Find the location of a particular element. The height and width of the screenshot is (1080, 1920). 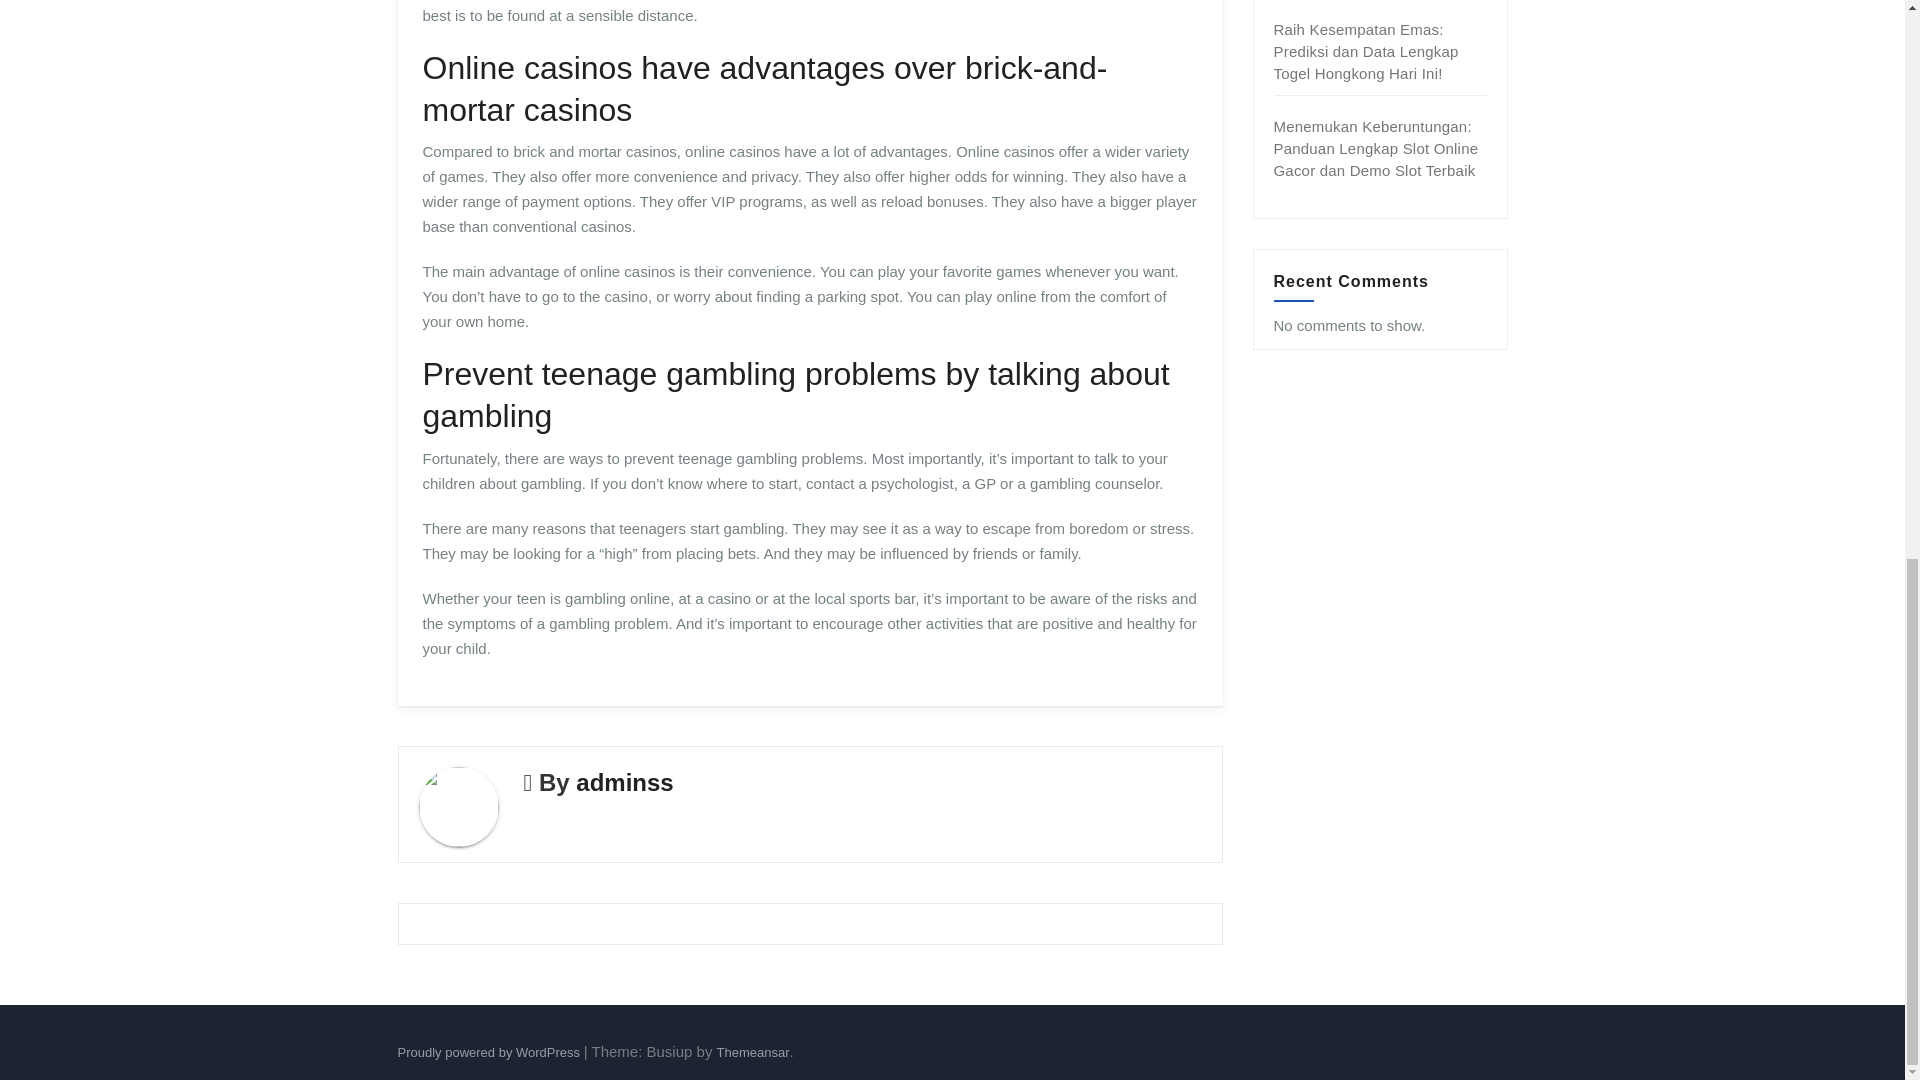

adminss is located at coordinates (624, 782).